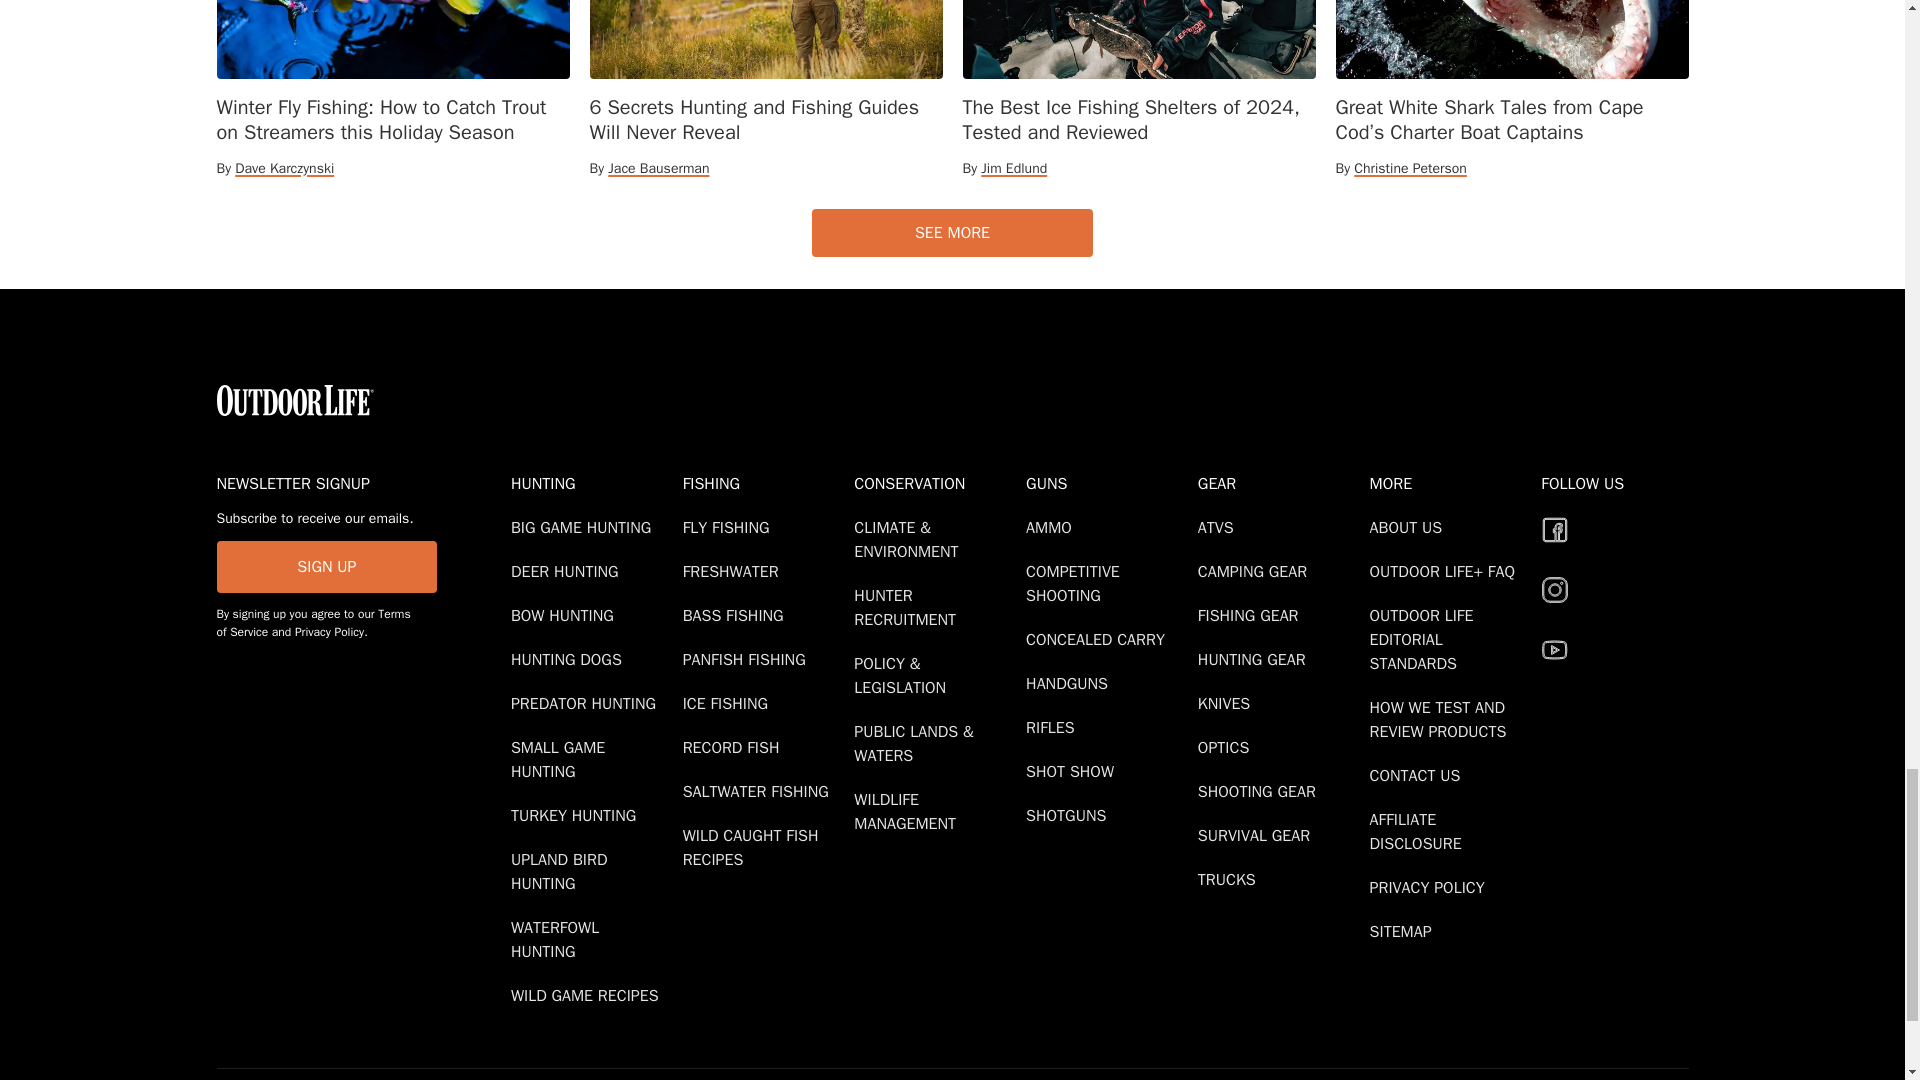 This screenshot has width=1920, height=1080. I want to click on Fishing, so click(764, 483).